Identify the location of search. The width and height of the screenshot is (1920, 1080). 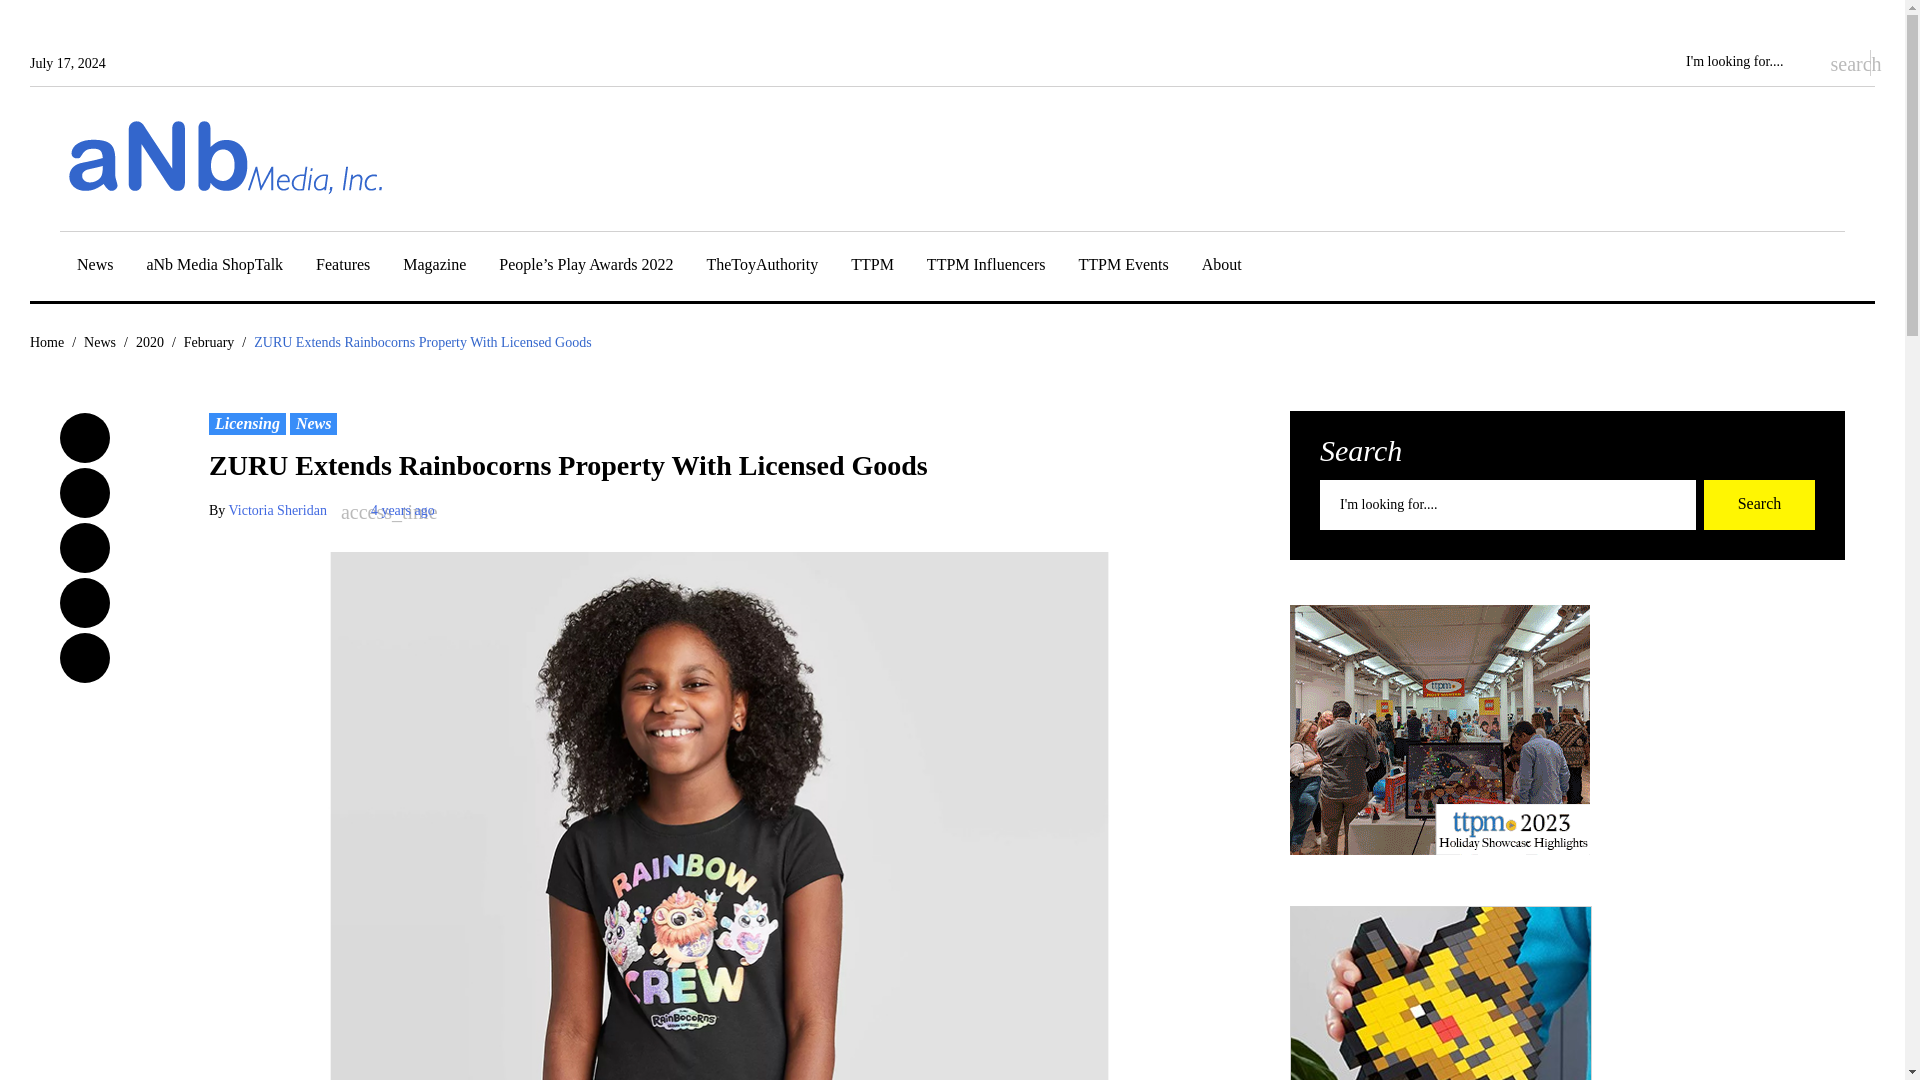
(1840, 62).